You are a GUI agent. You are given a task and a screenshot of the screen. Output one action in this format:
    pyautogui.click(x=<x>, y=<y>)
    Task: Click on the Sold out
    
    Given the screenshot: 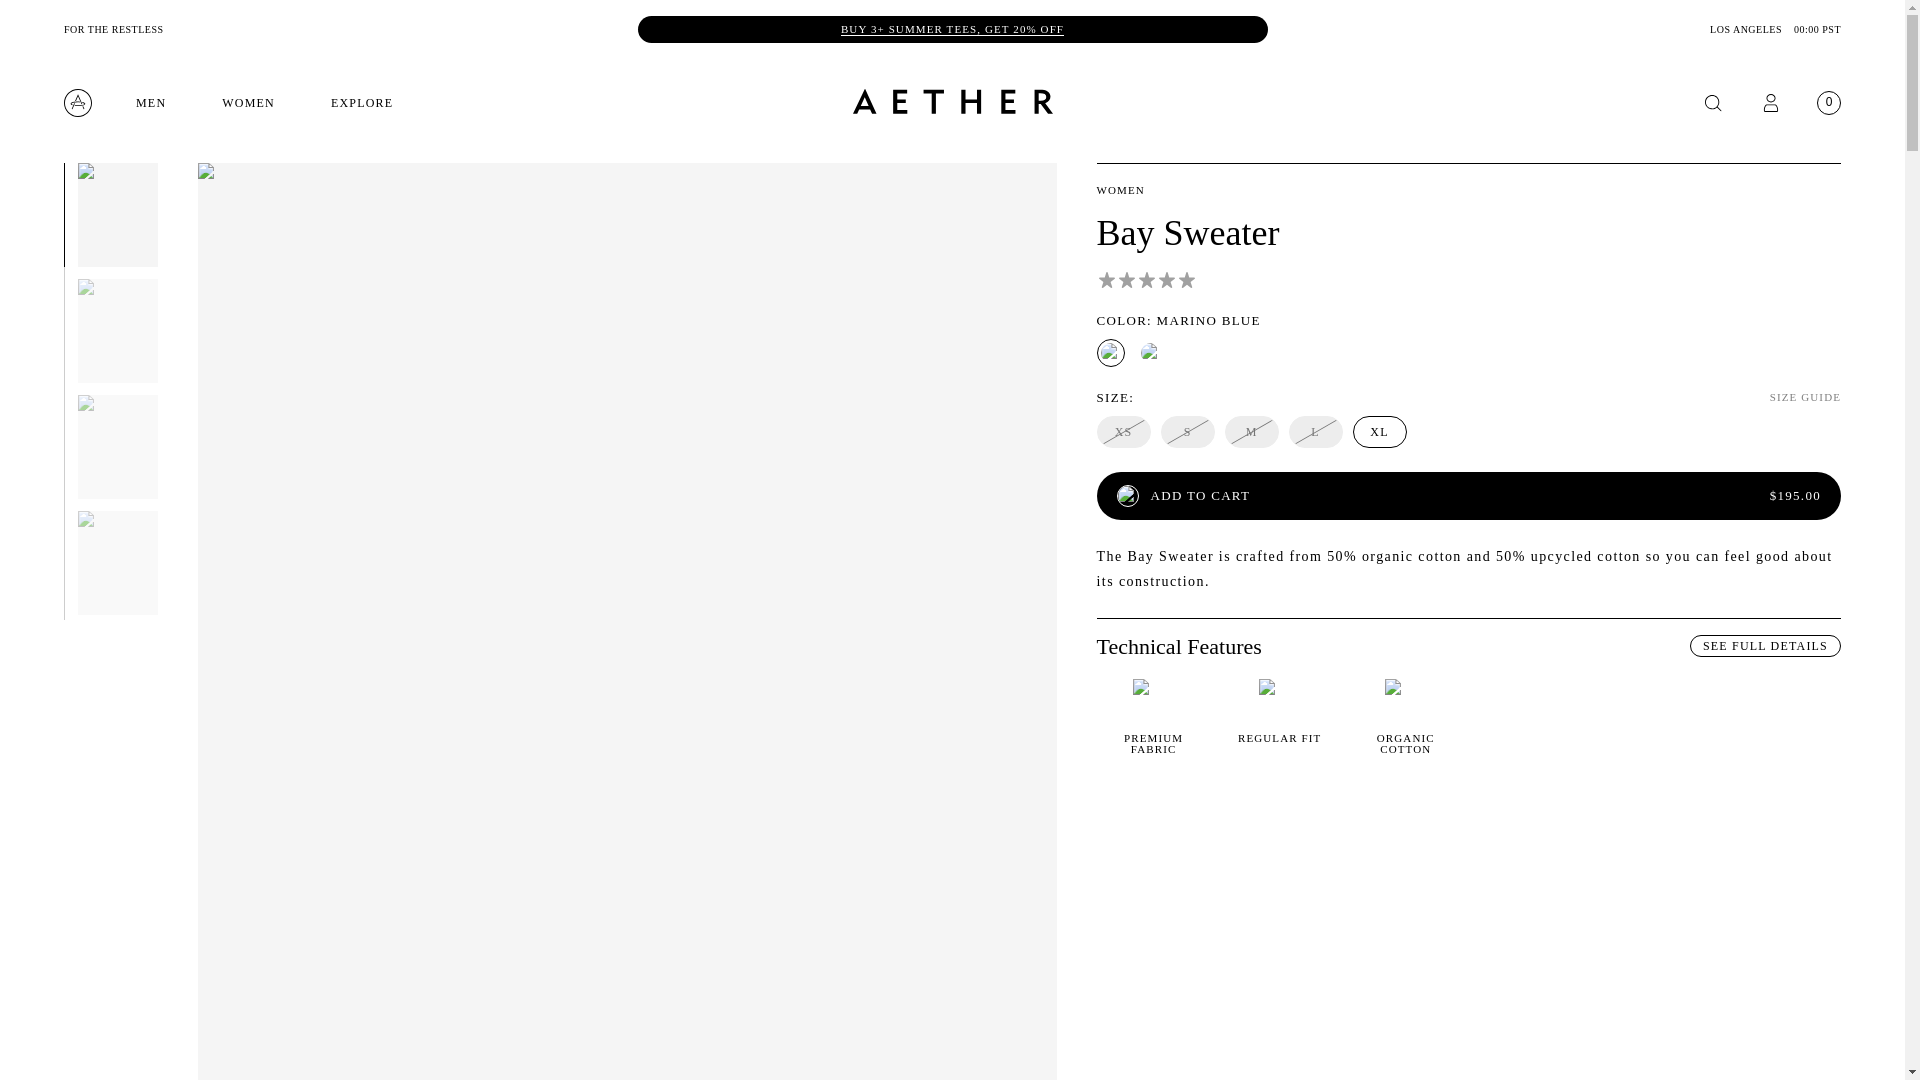 What is the action you would take?
    pyautogui.click(x=1315, y=432)
    